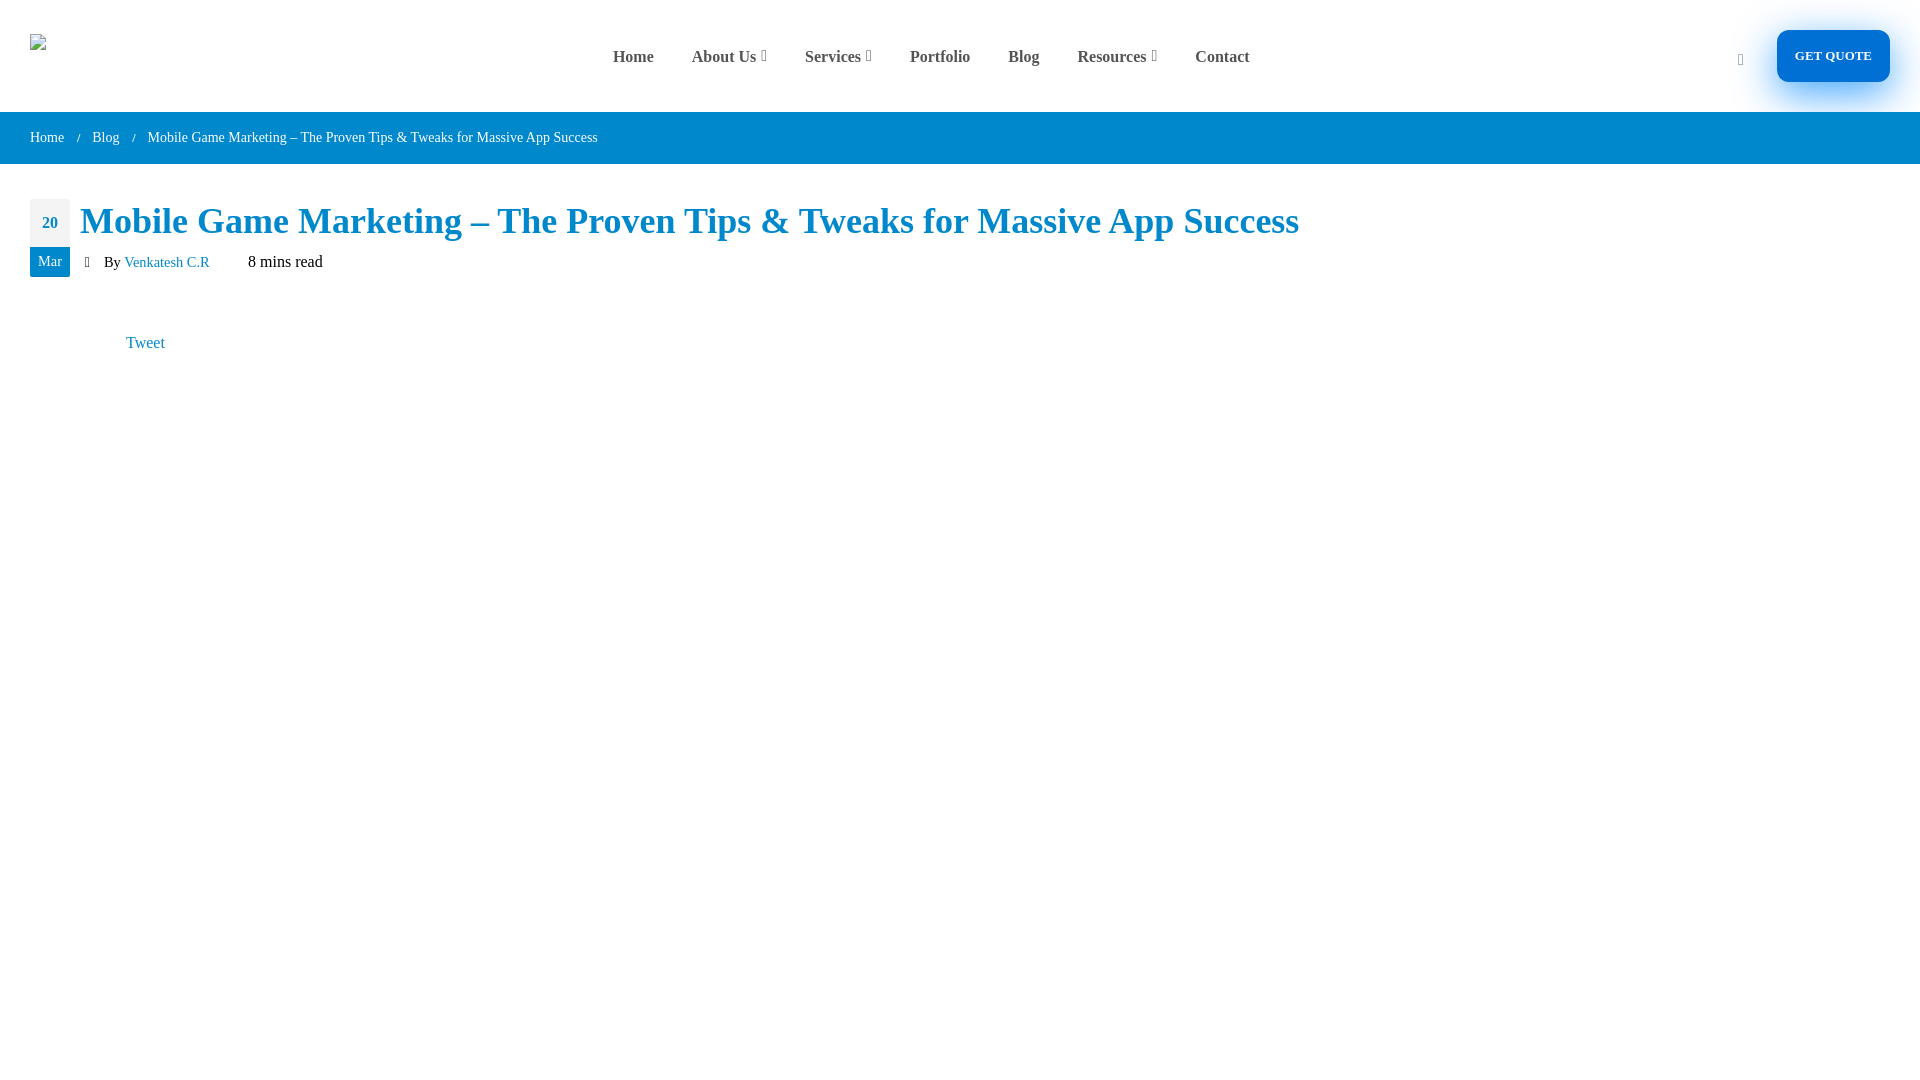 The width and height of the screenshot is (1920, 1080). I want to click on Home, so click(640, 56).